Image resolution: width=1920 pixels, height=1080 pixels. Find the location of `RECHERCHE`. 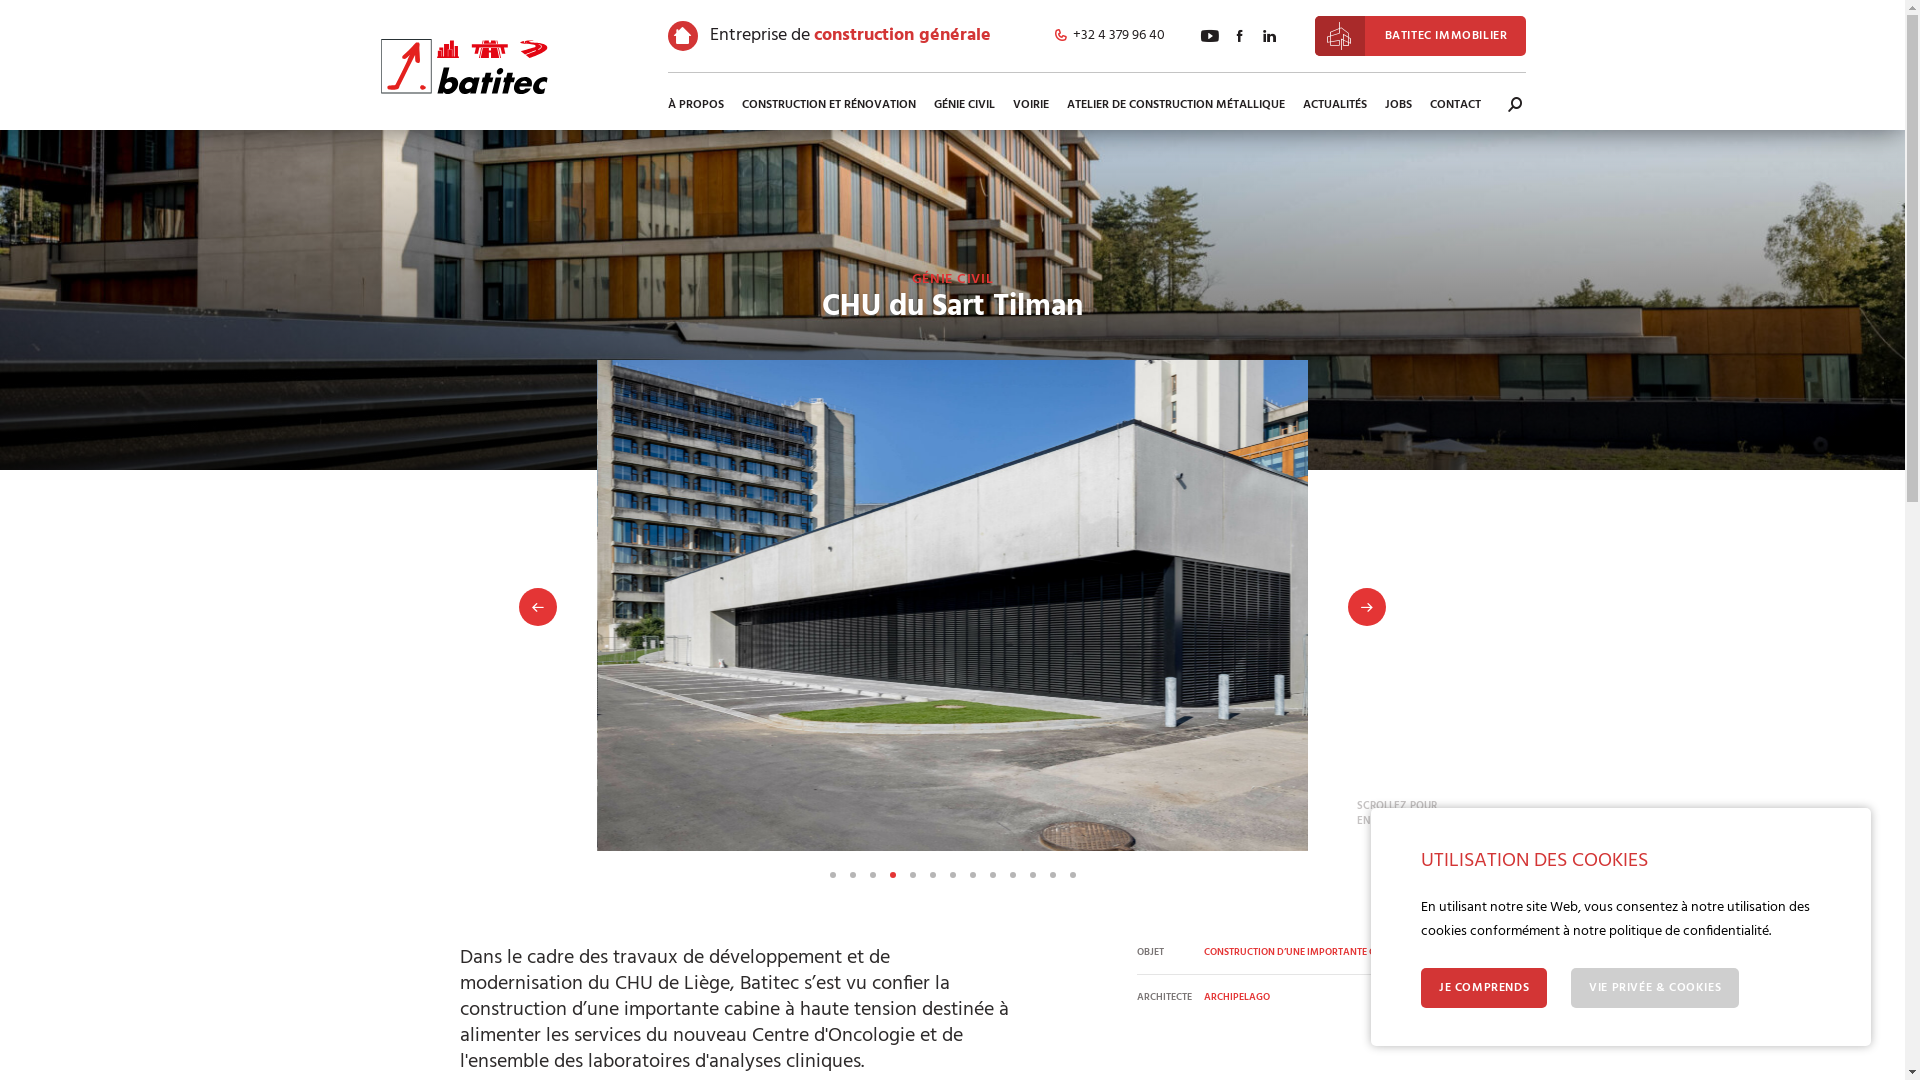

RECHERCHE is located at coordinates (1515, 104).